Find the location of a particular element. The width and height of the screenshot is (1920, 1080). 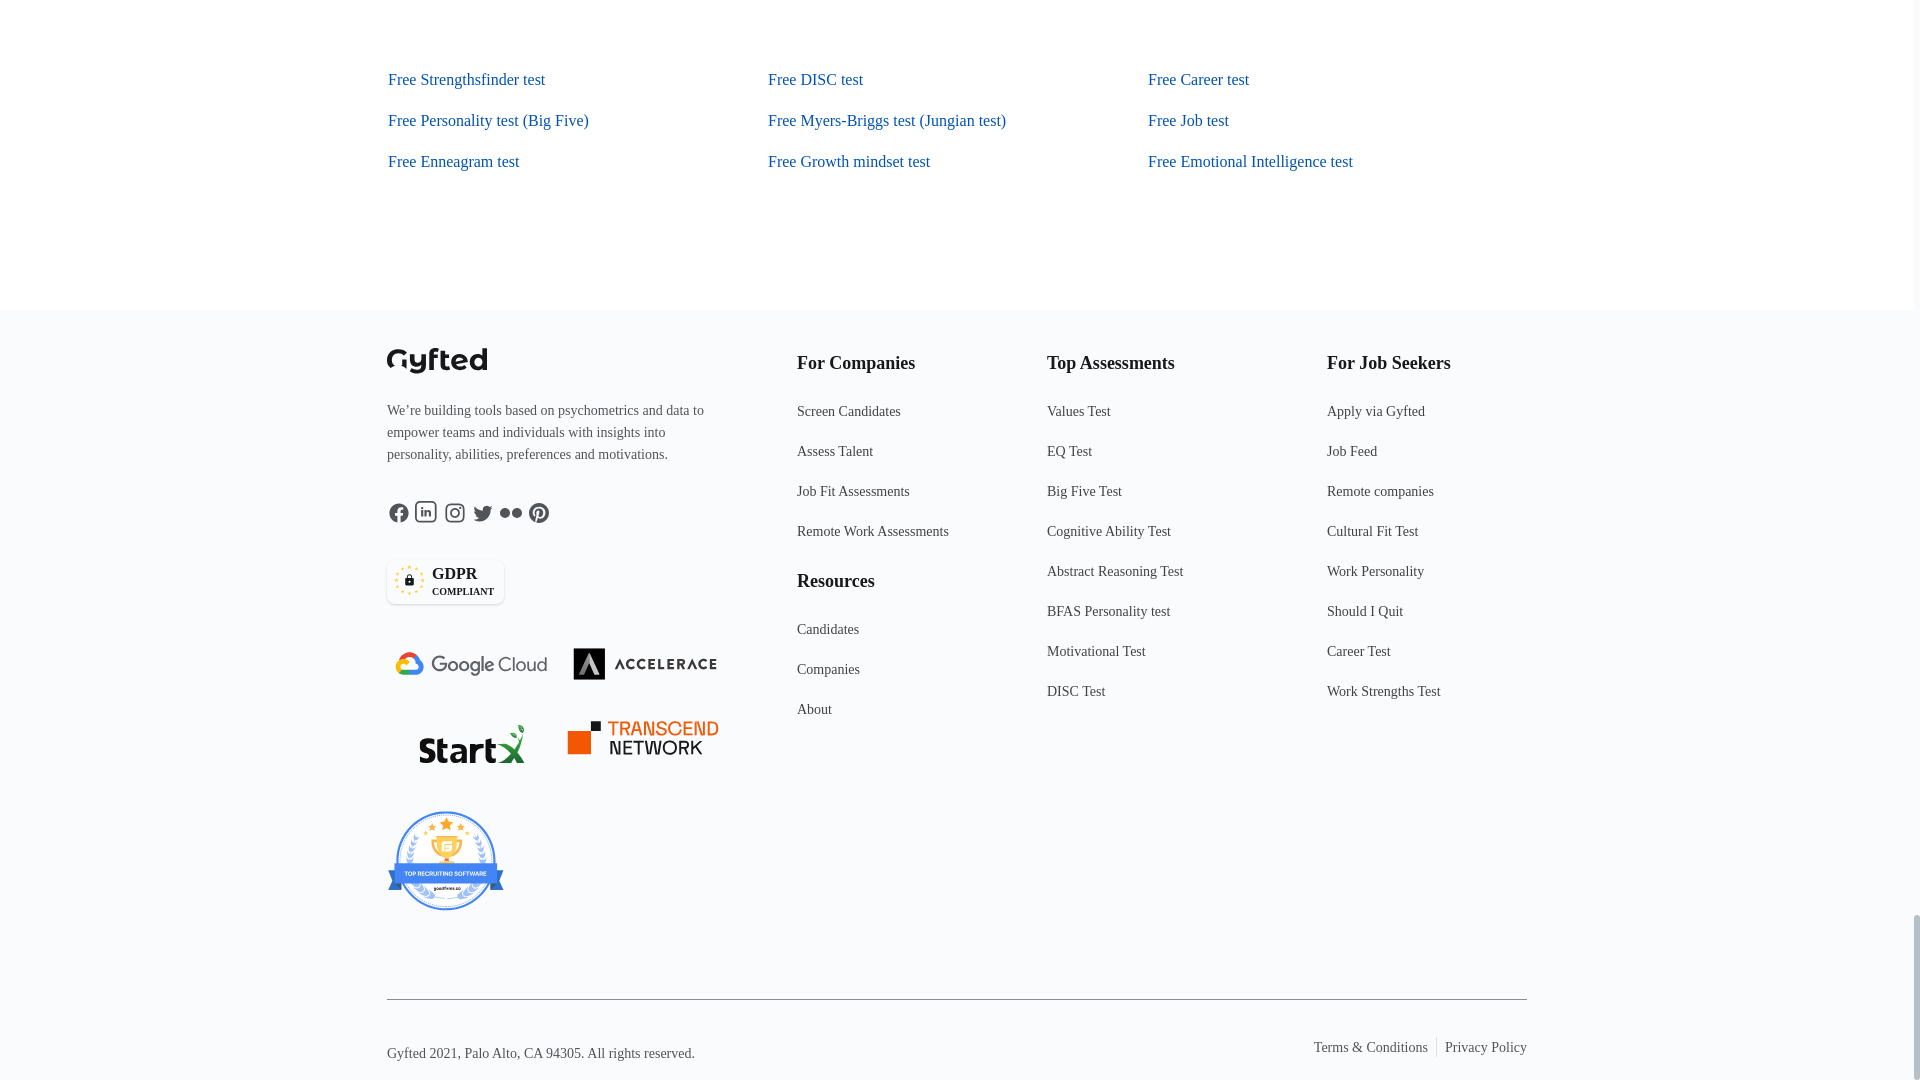

Free Job test is located at coordinates (560, 582).